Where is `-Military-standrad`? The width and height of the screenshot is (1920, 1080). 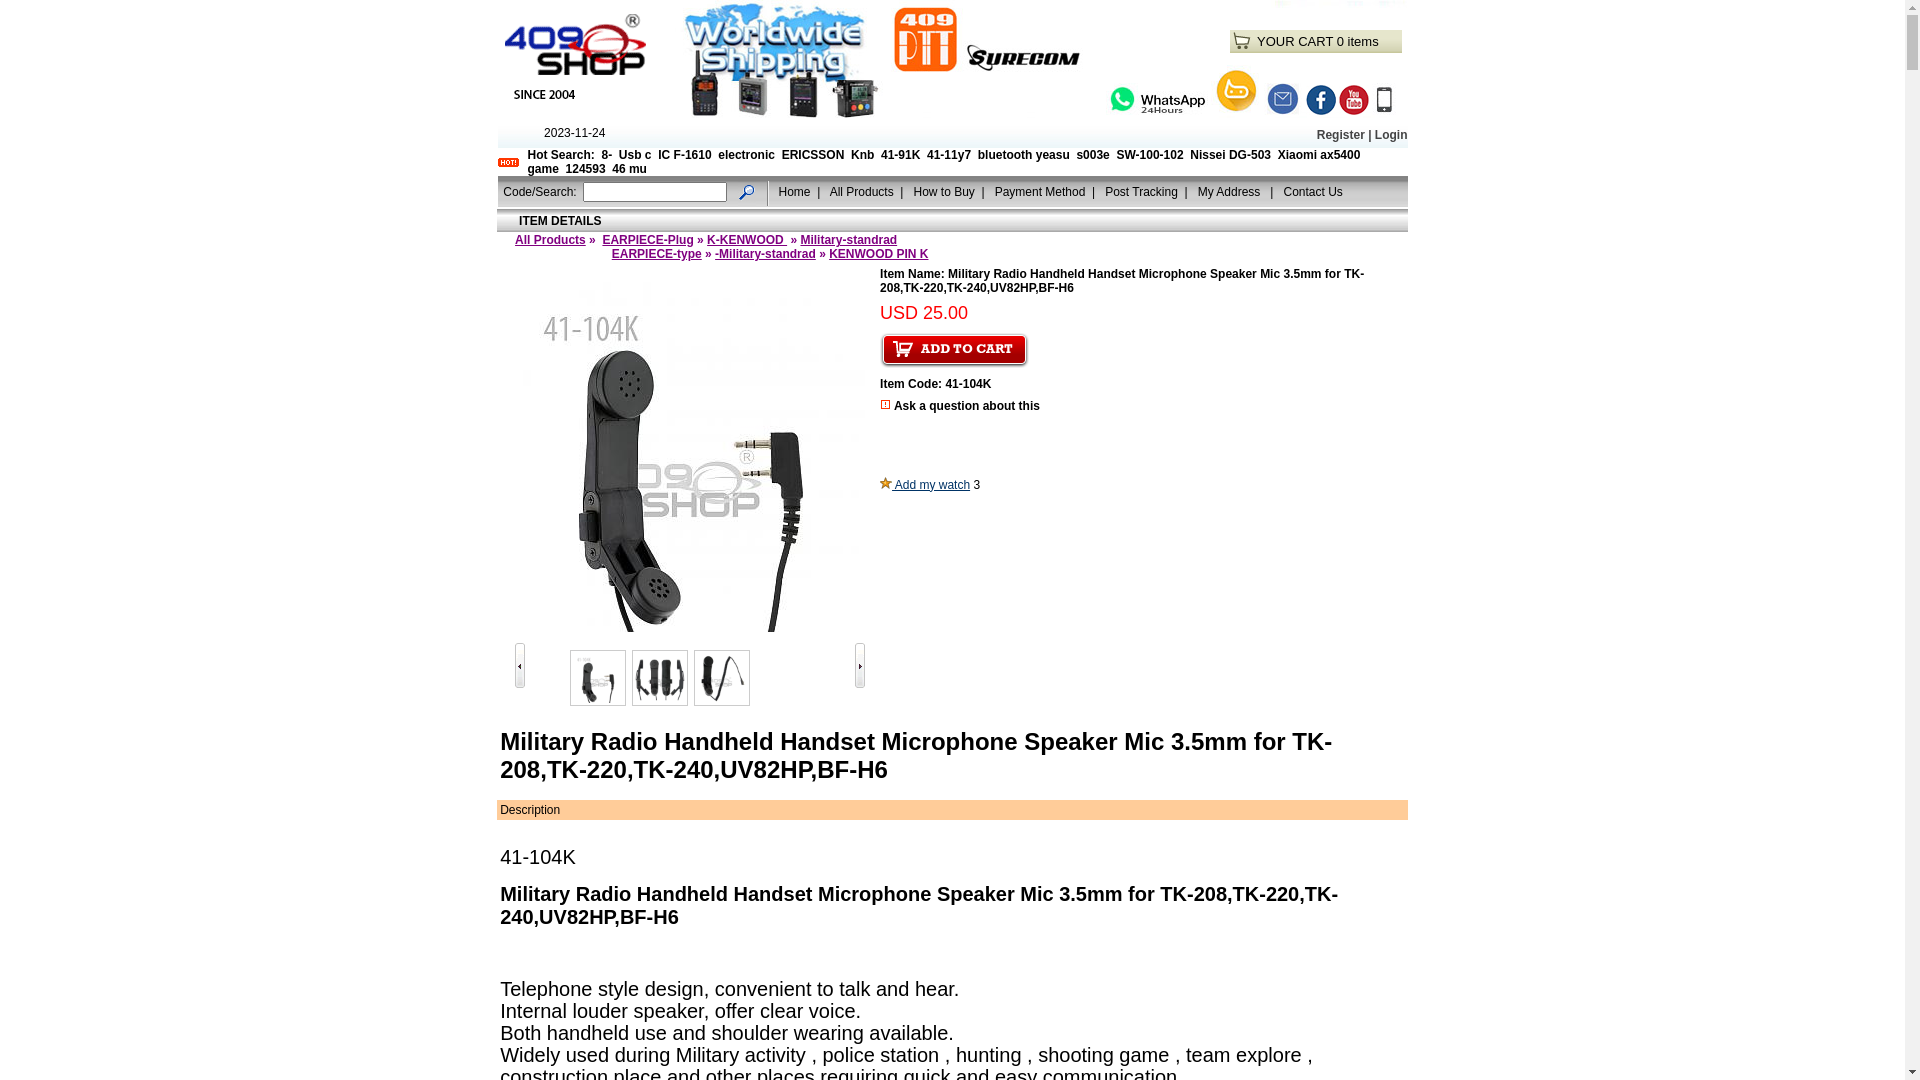
-Military-standrad is located at coordinates (766, 254).